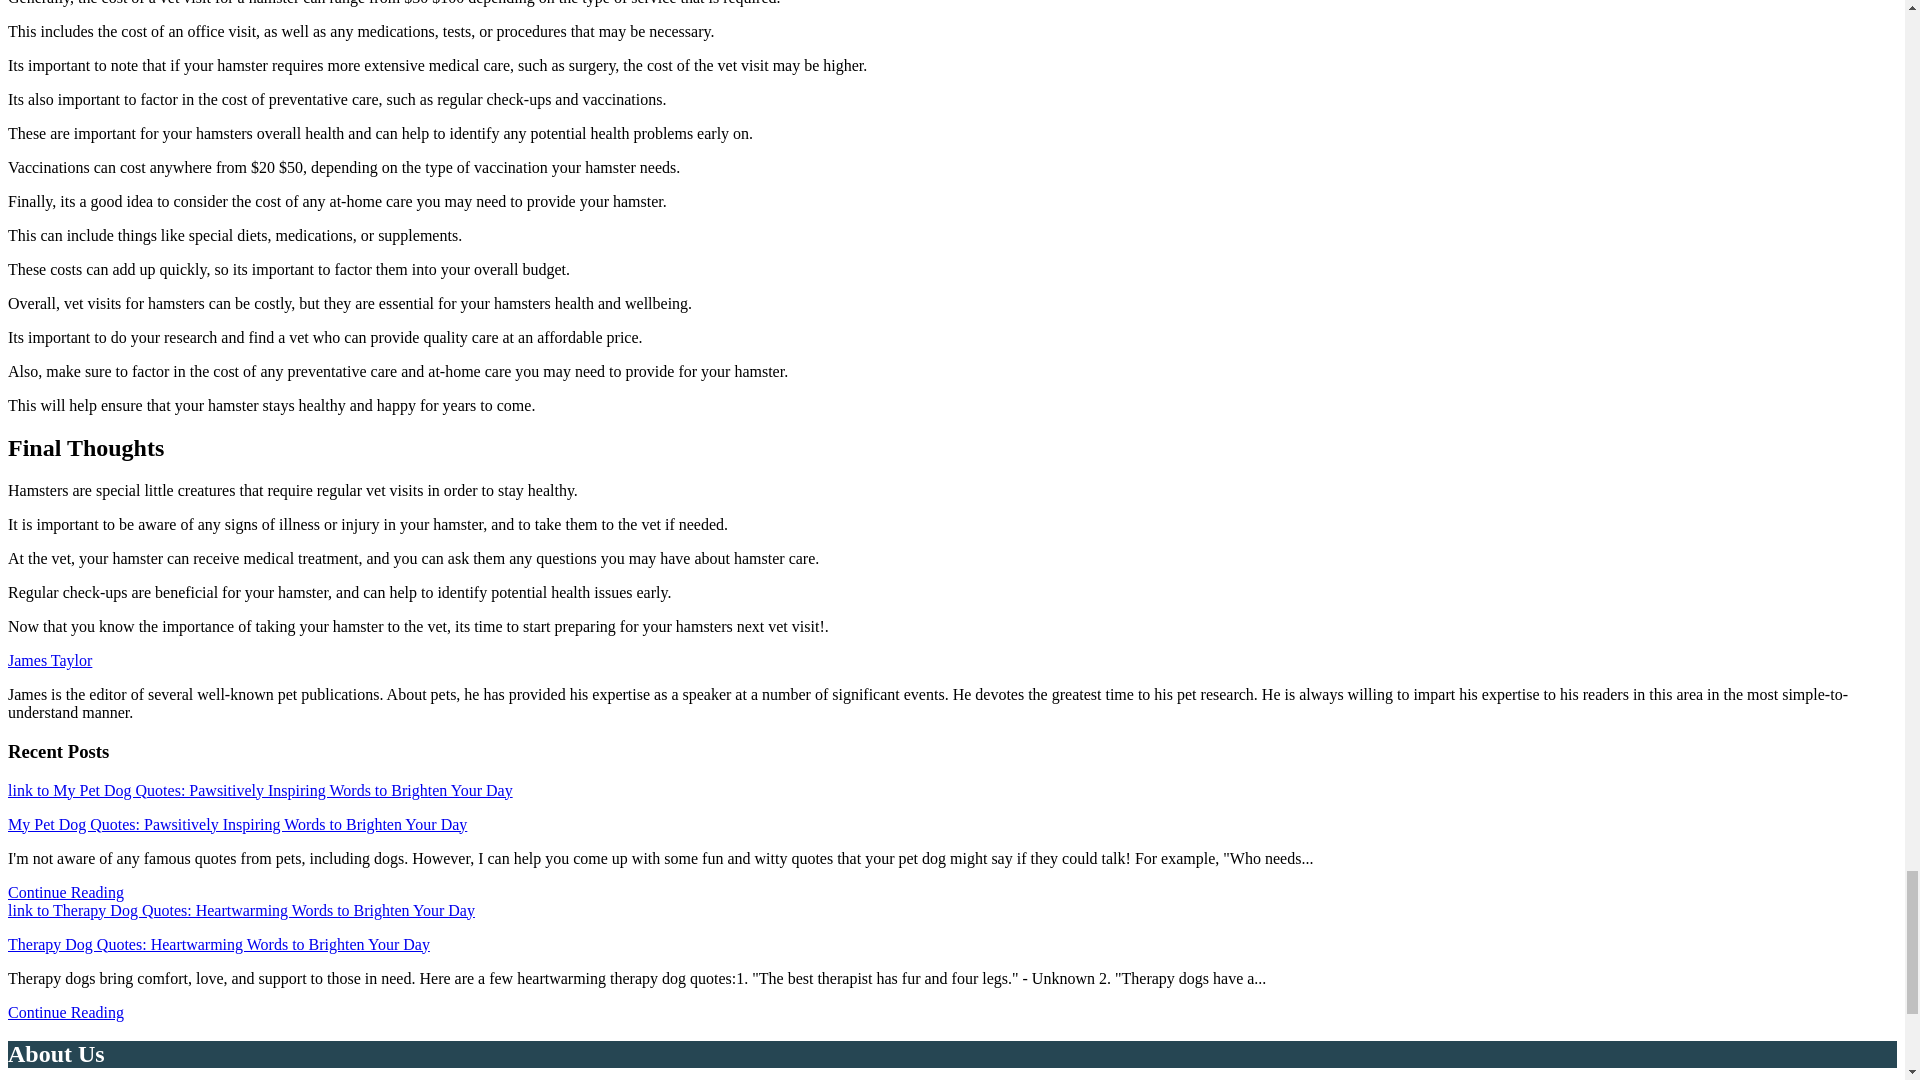  Describe the element at coordinates (50, 660) in the screenshot. I see `James Taylor` at that location.